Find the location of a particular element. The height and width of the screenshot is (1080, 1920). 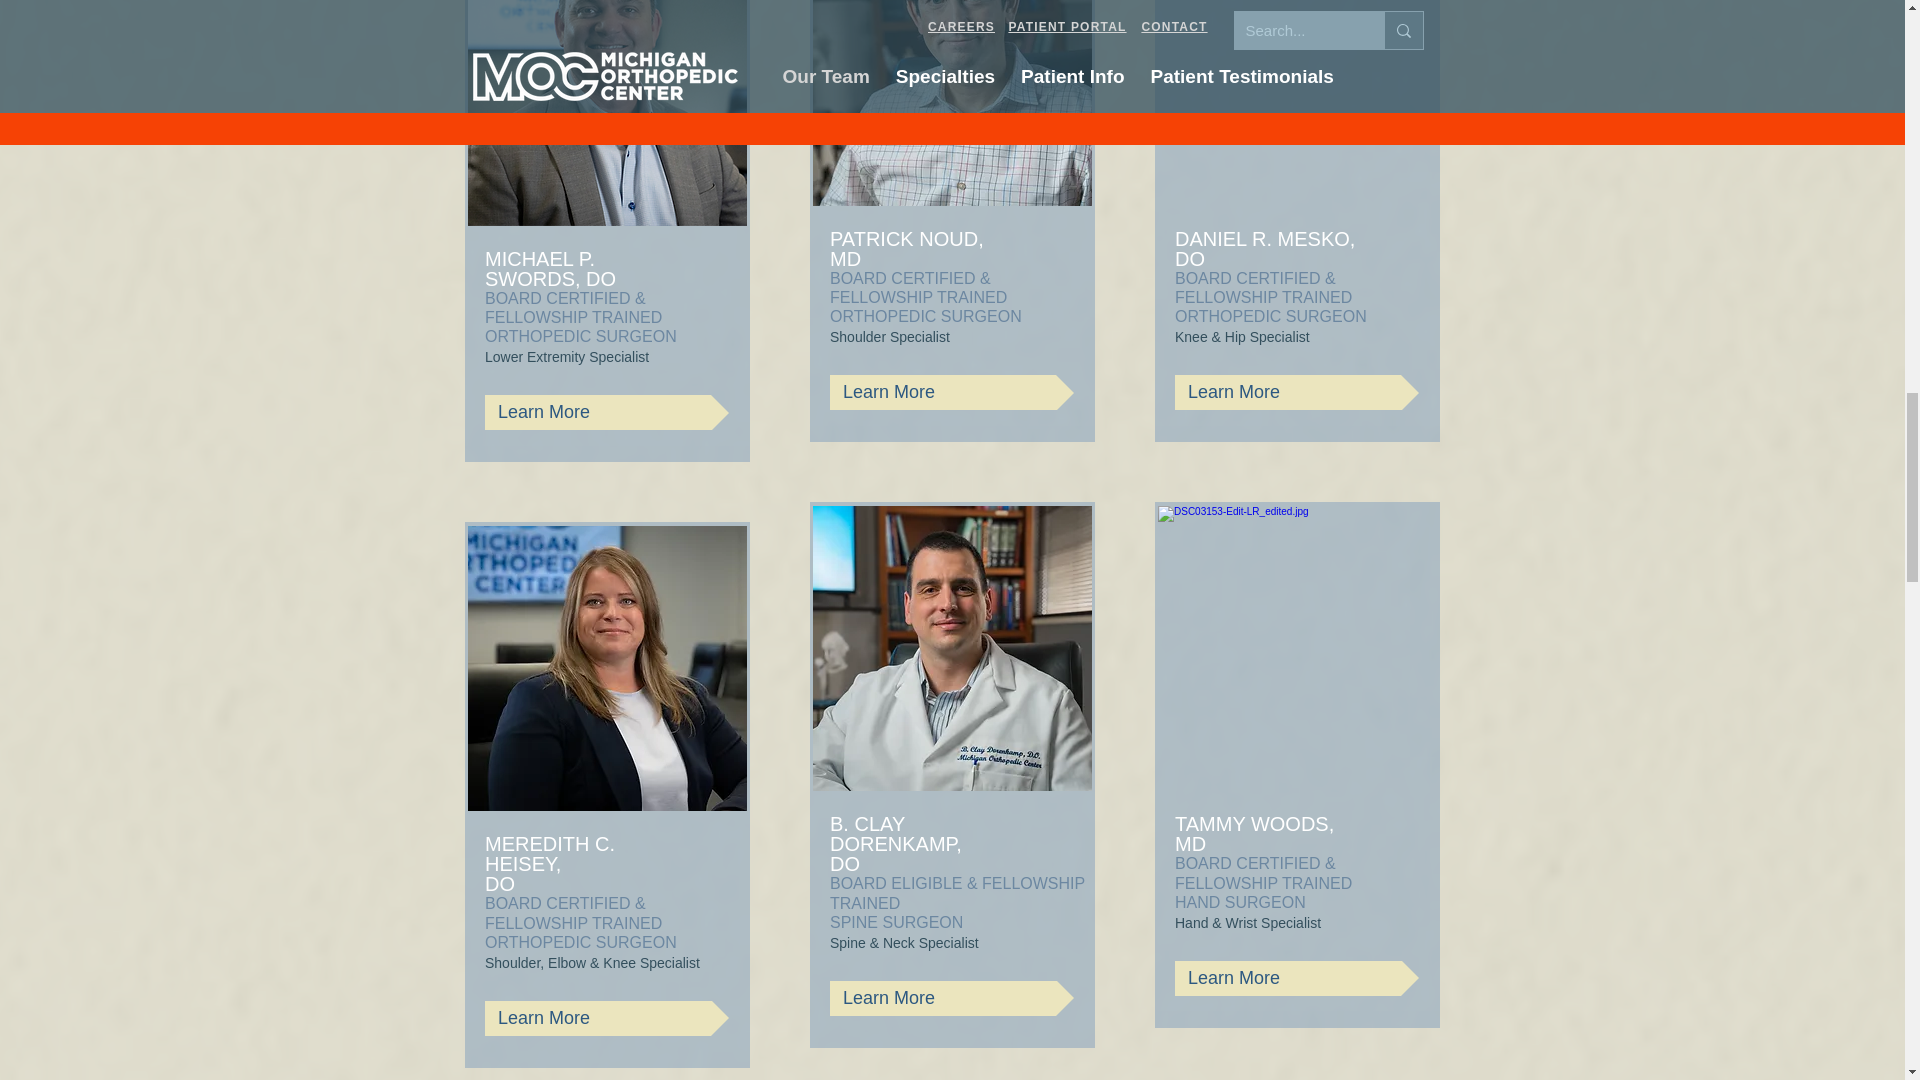

Learn More is located at coordinates (607, 1018).